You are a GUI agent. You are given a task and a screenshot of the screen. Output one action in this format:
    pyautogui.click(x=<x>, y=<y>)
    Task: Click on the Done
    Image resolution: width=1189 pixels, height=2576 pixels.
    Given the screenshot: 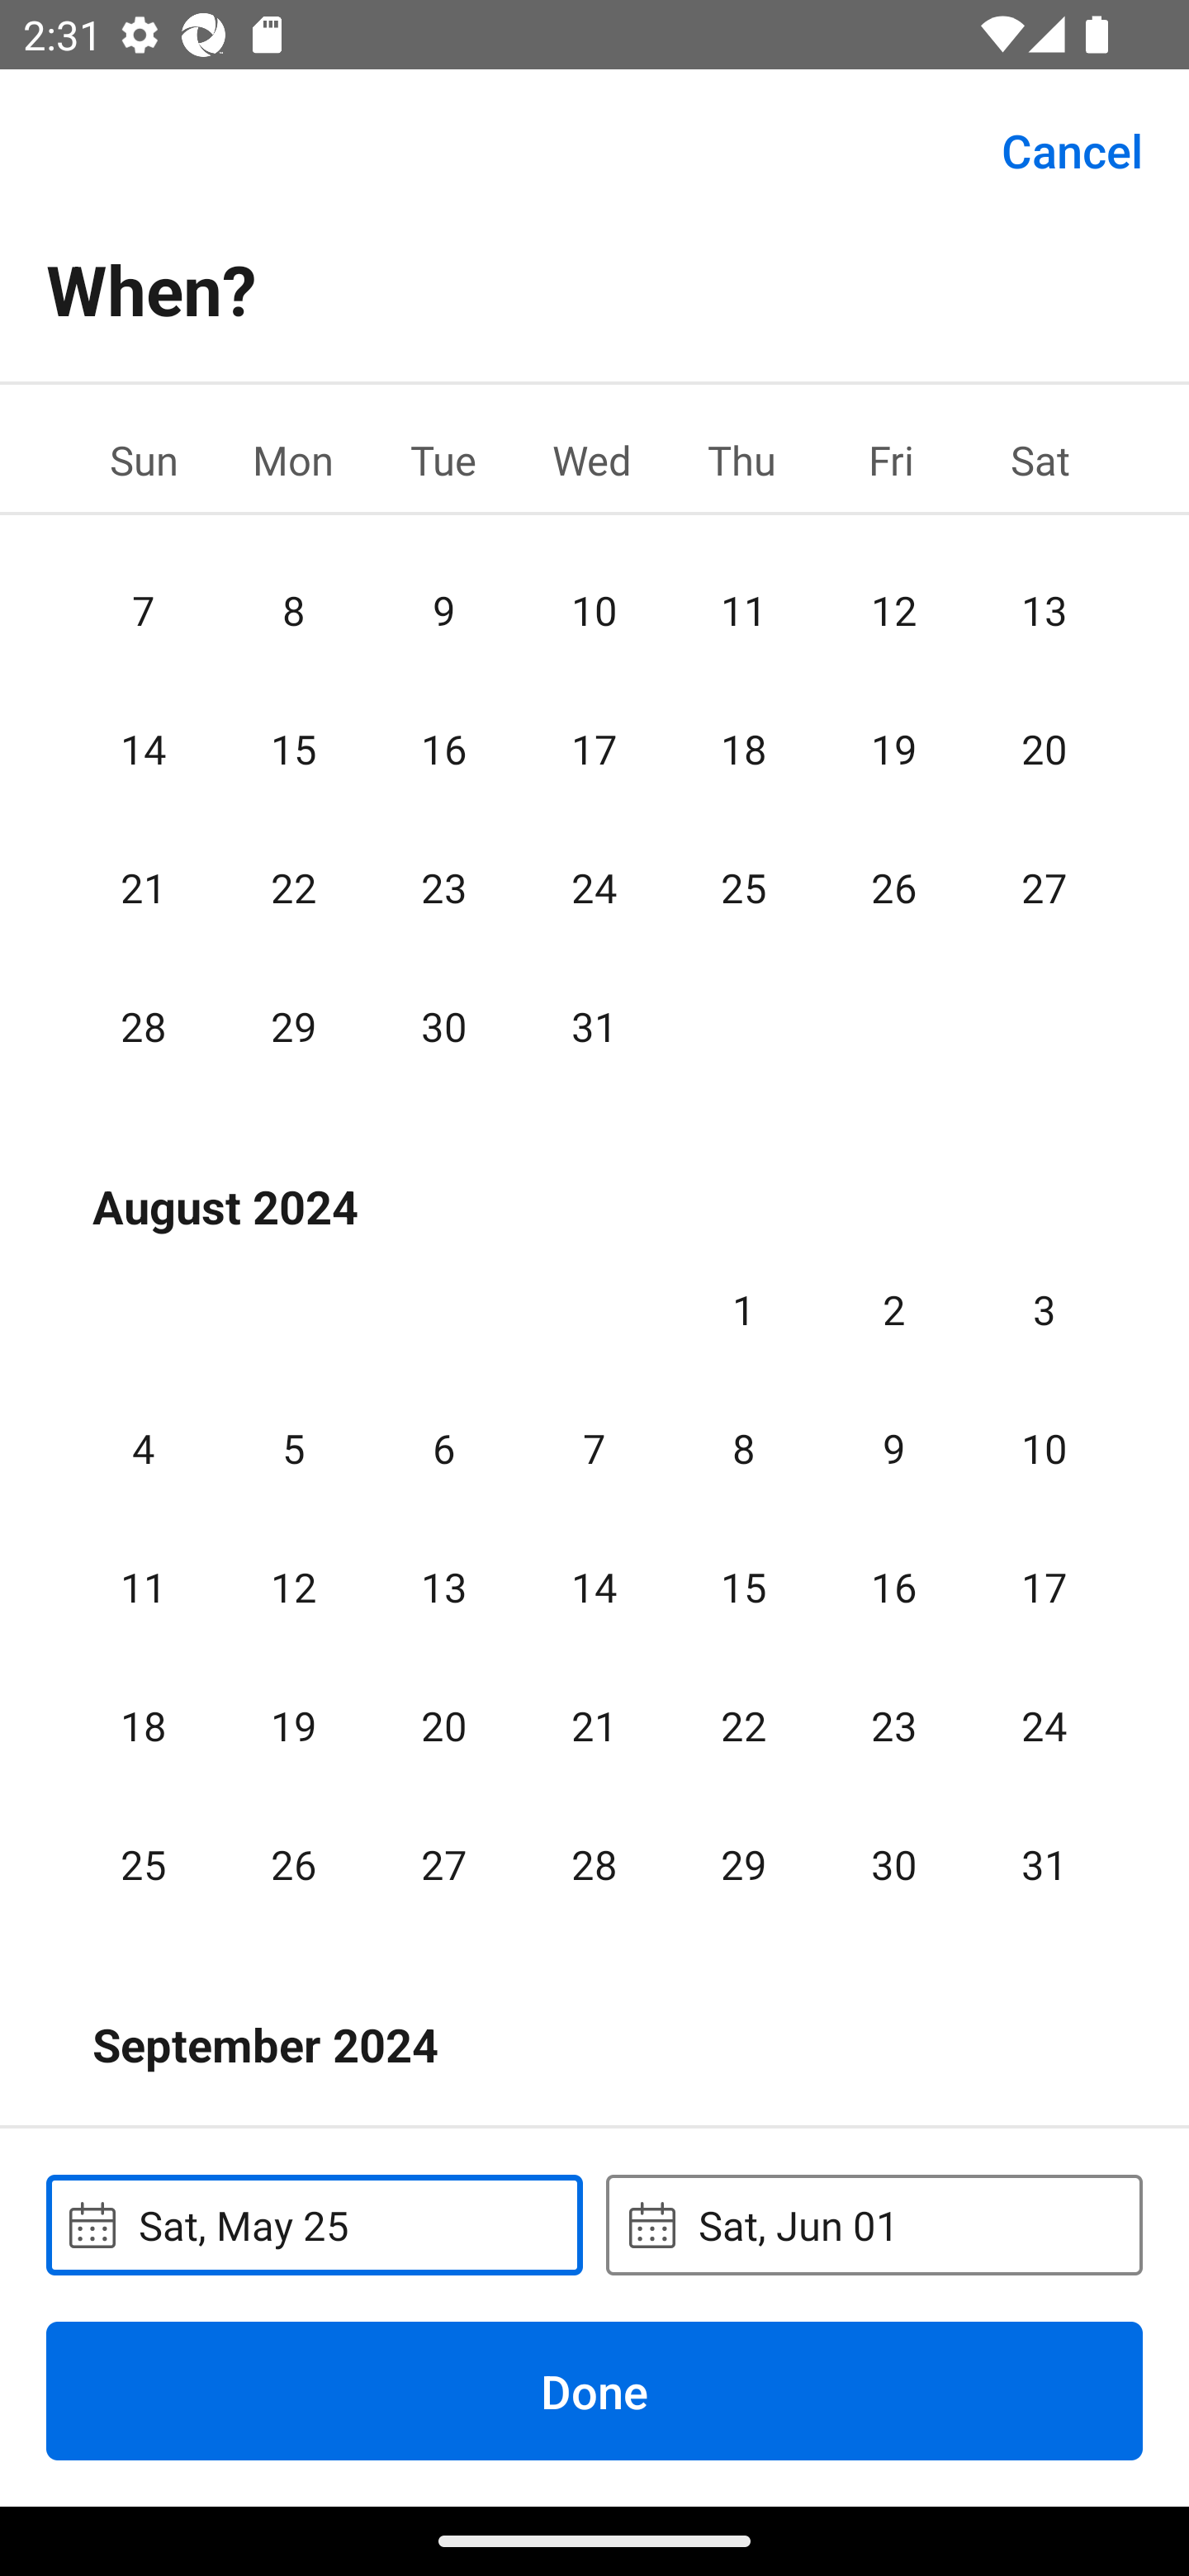 What is the action you would take?
    pyautogui.click(x=594, y=2390)
    